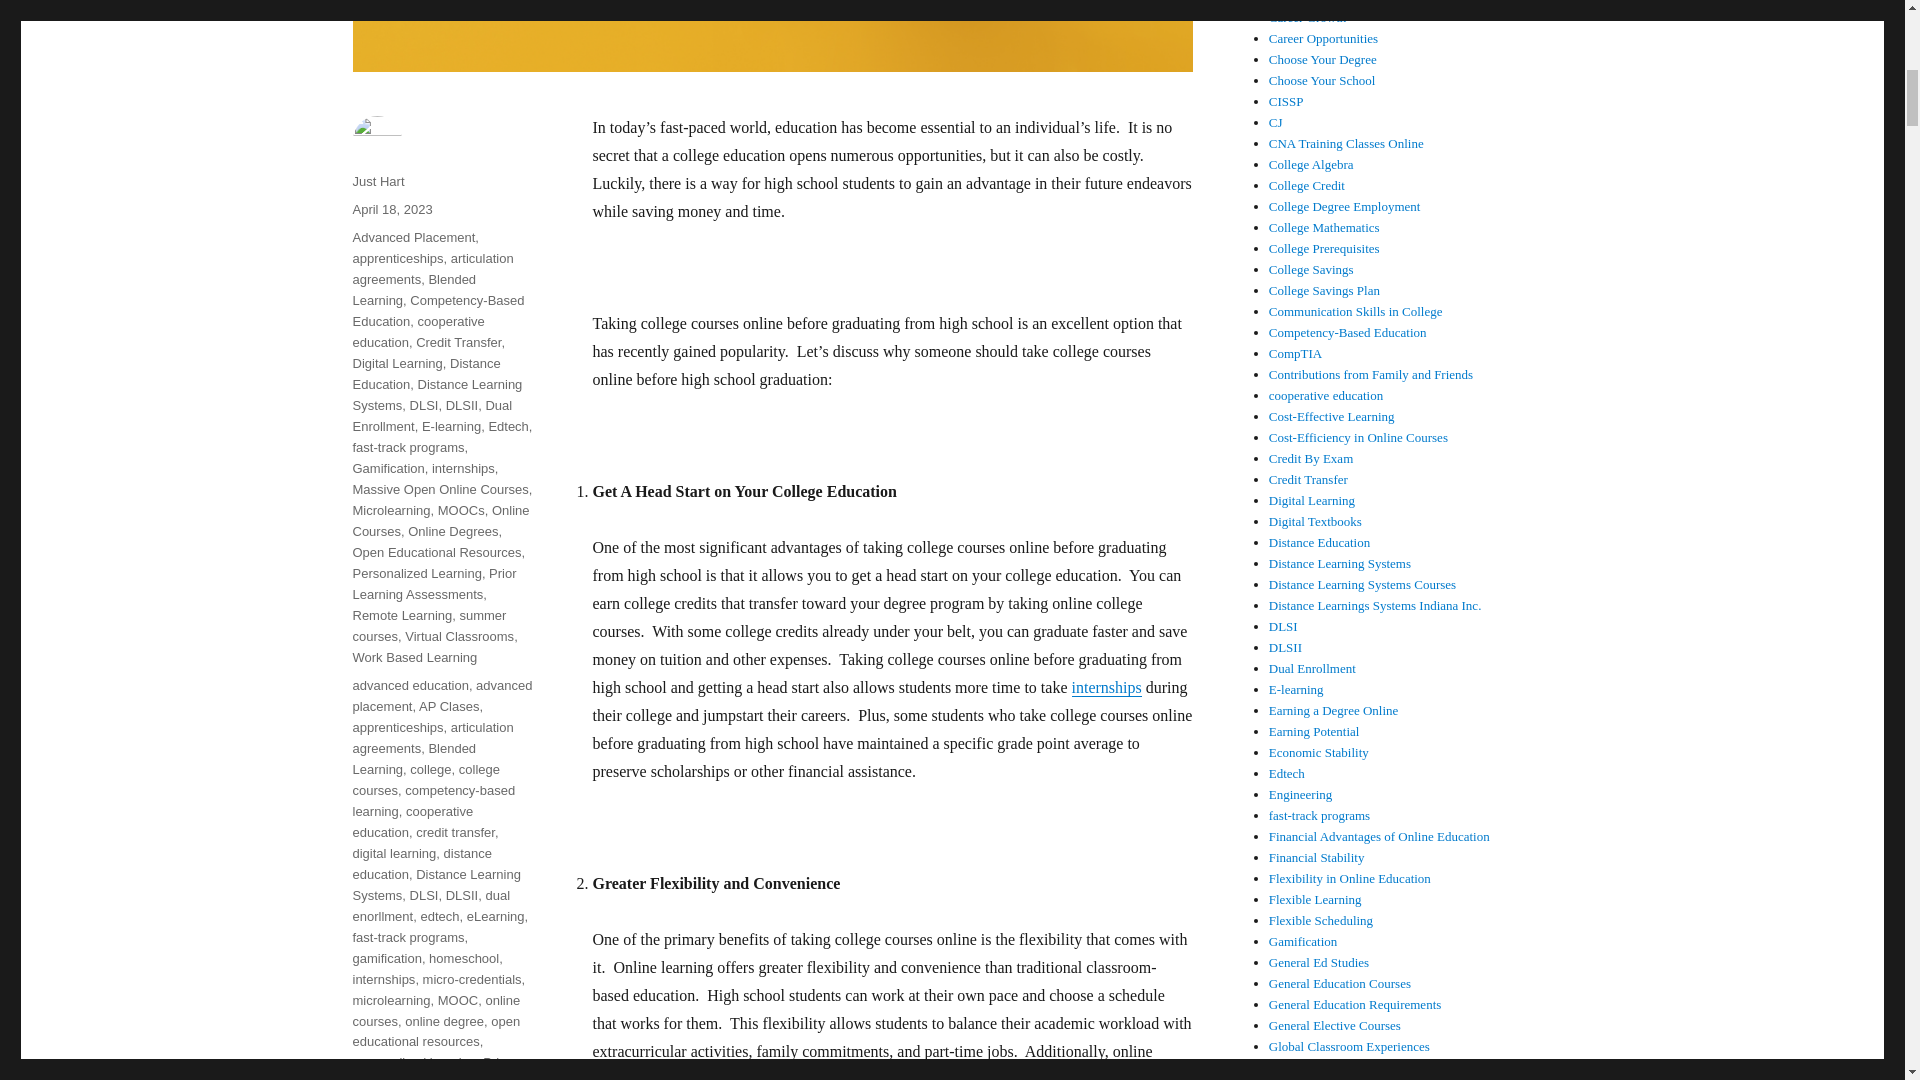  Describe the element at coordinates (392, 209) in the screenshot. I see `April 18, 2023` at that location.